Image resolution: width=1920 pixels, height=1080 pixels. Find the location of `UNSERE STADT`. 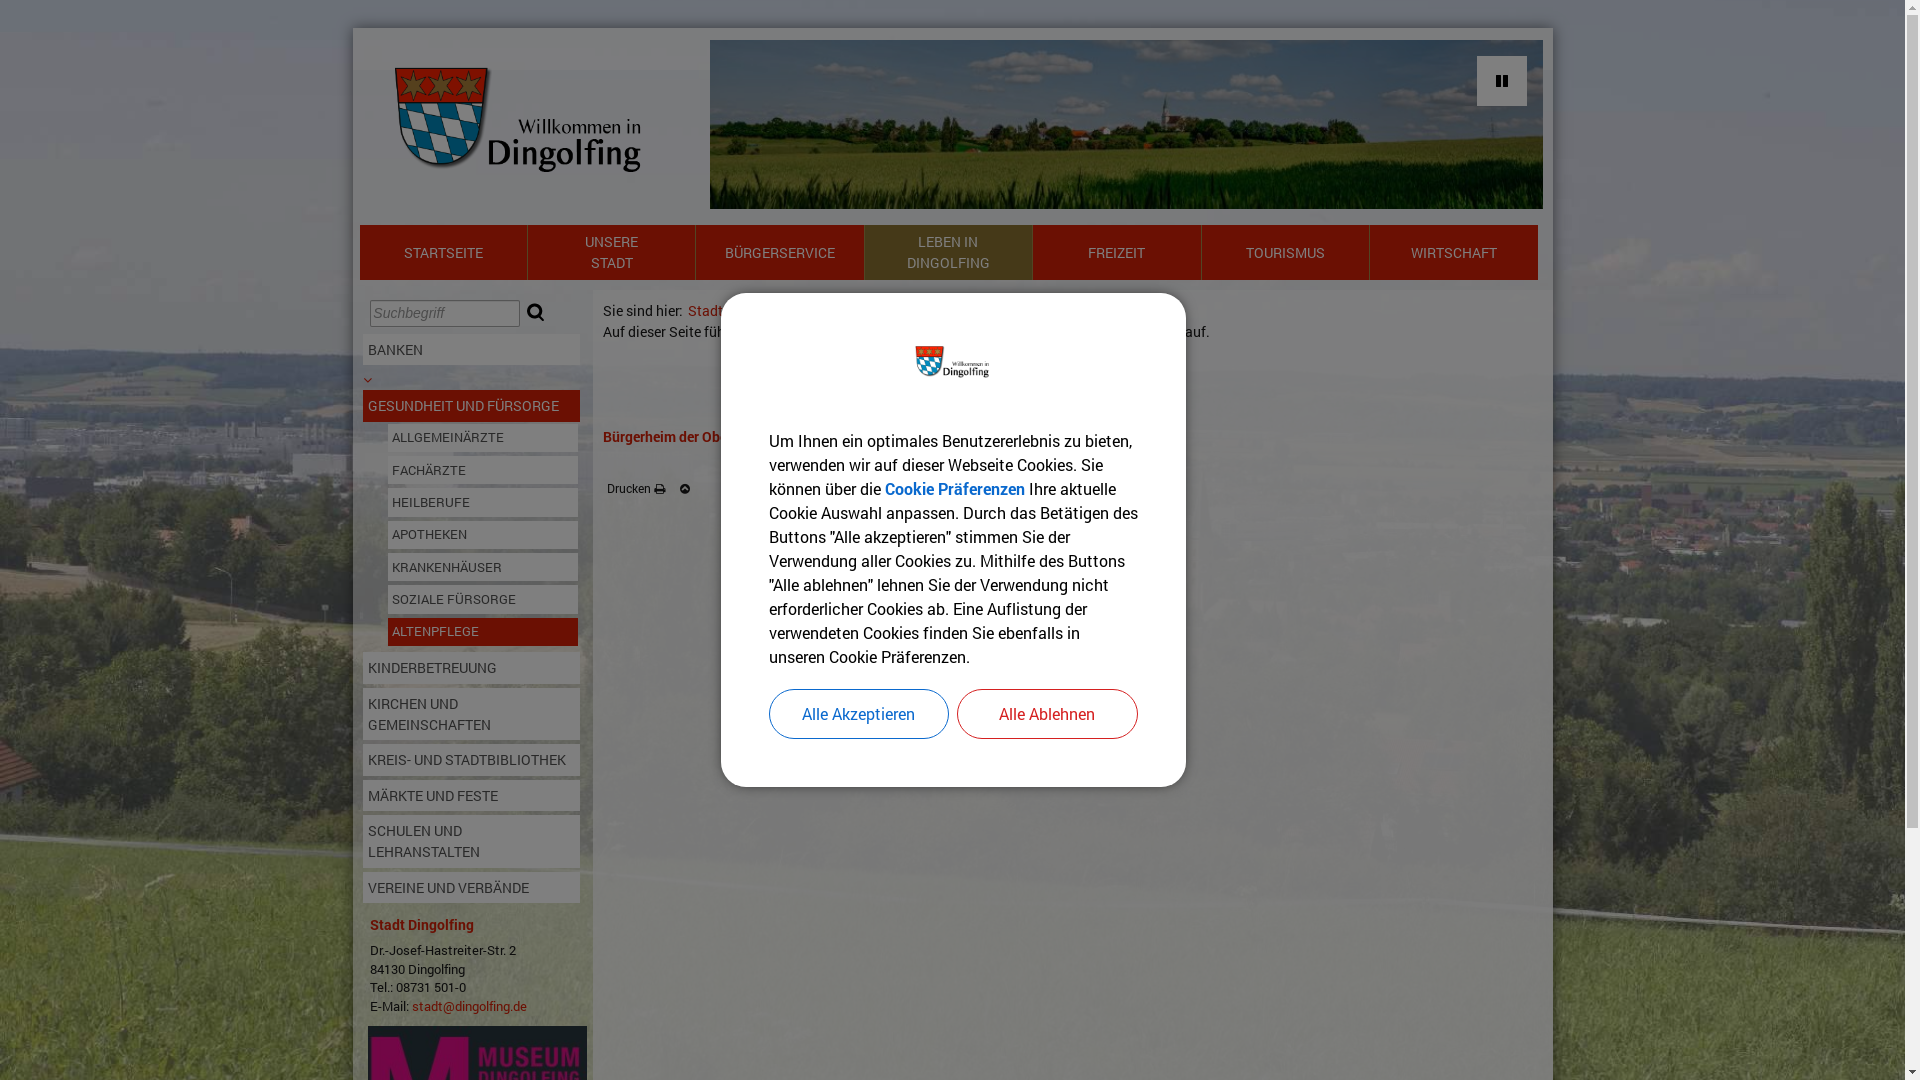

UNSERE STADT is located at coordinates (612, 252).